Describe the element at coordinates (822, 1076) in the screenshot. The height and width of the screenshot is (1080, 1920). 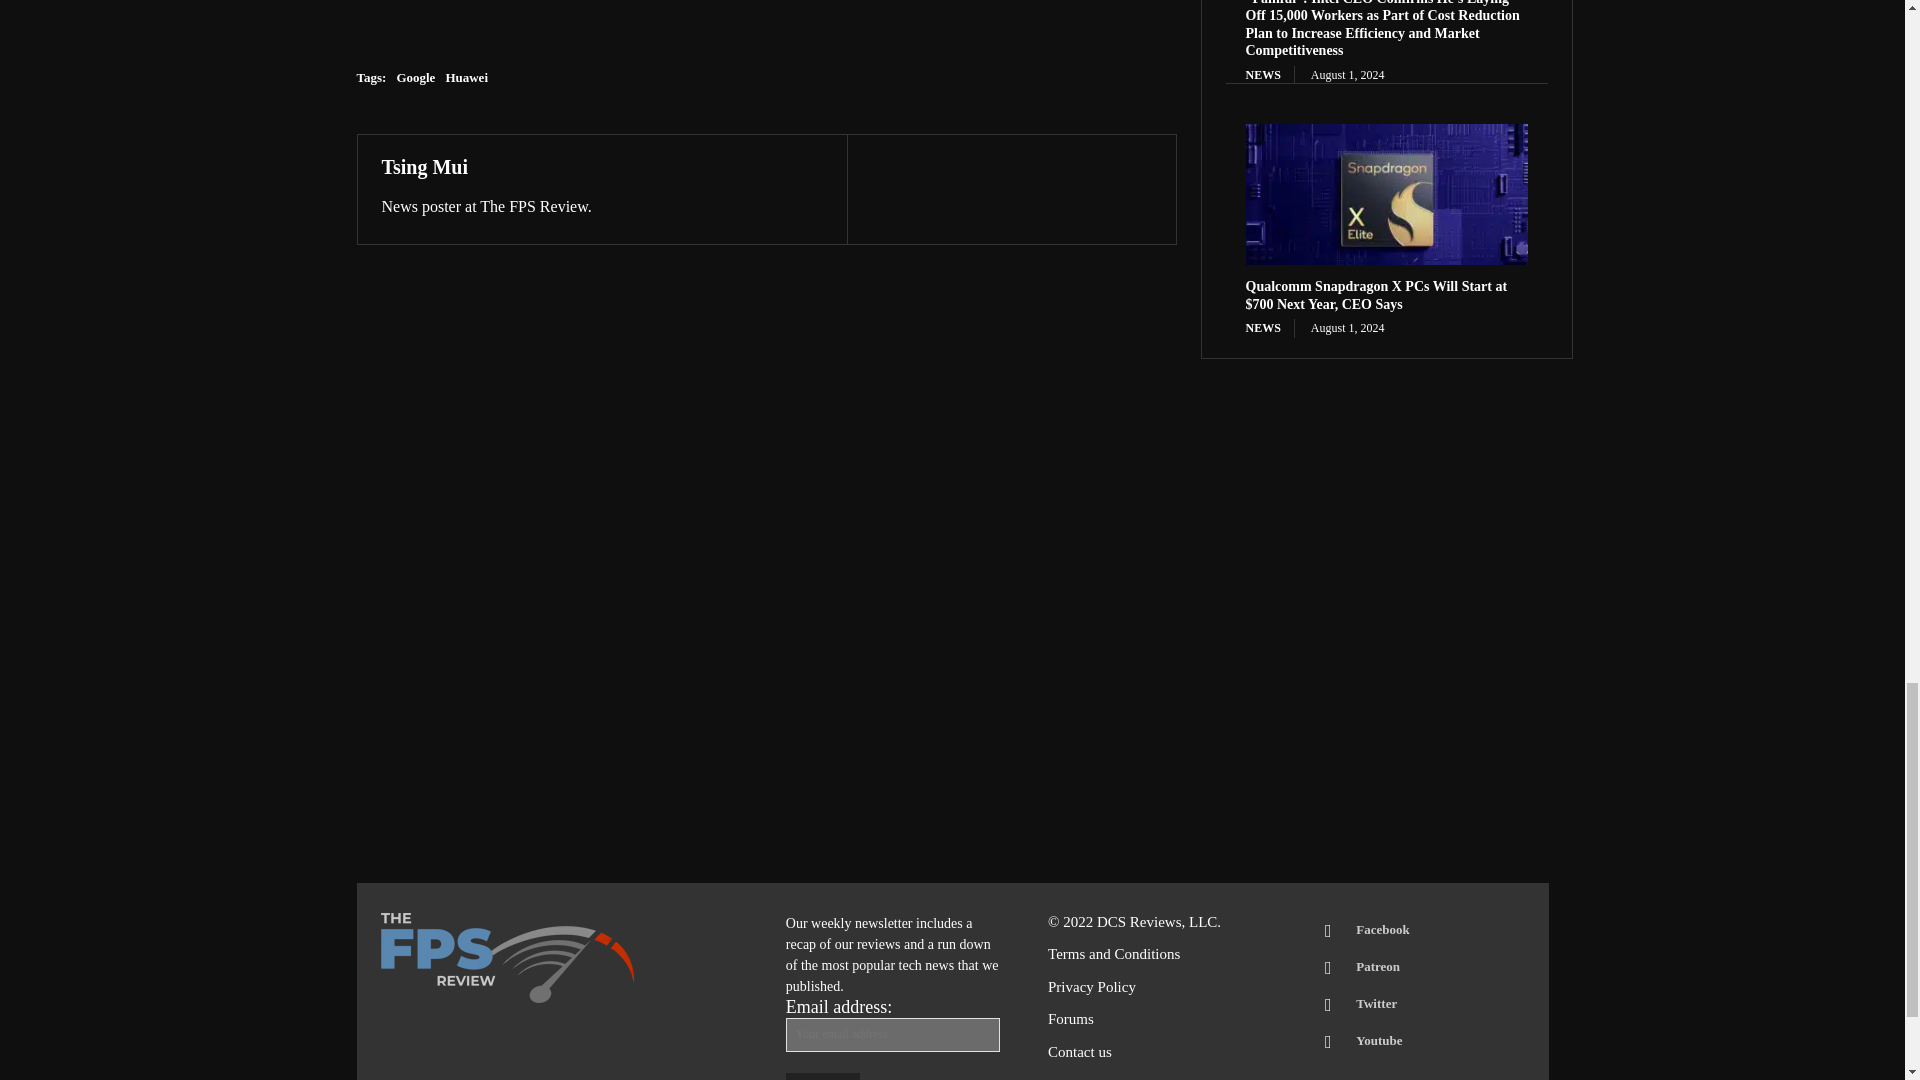
I see `Sign up` at that location.